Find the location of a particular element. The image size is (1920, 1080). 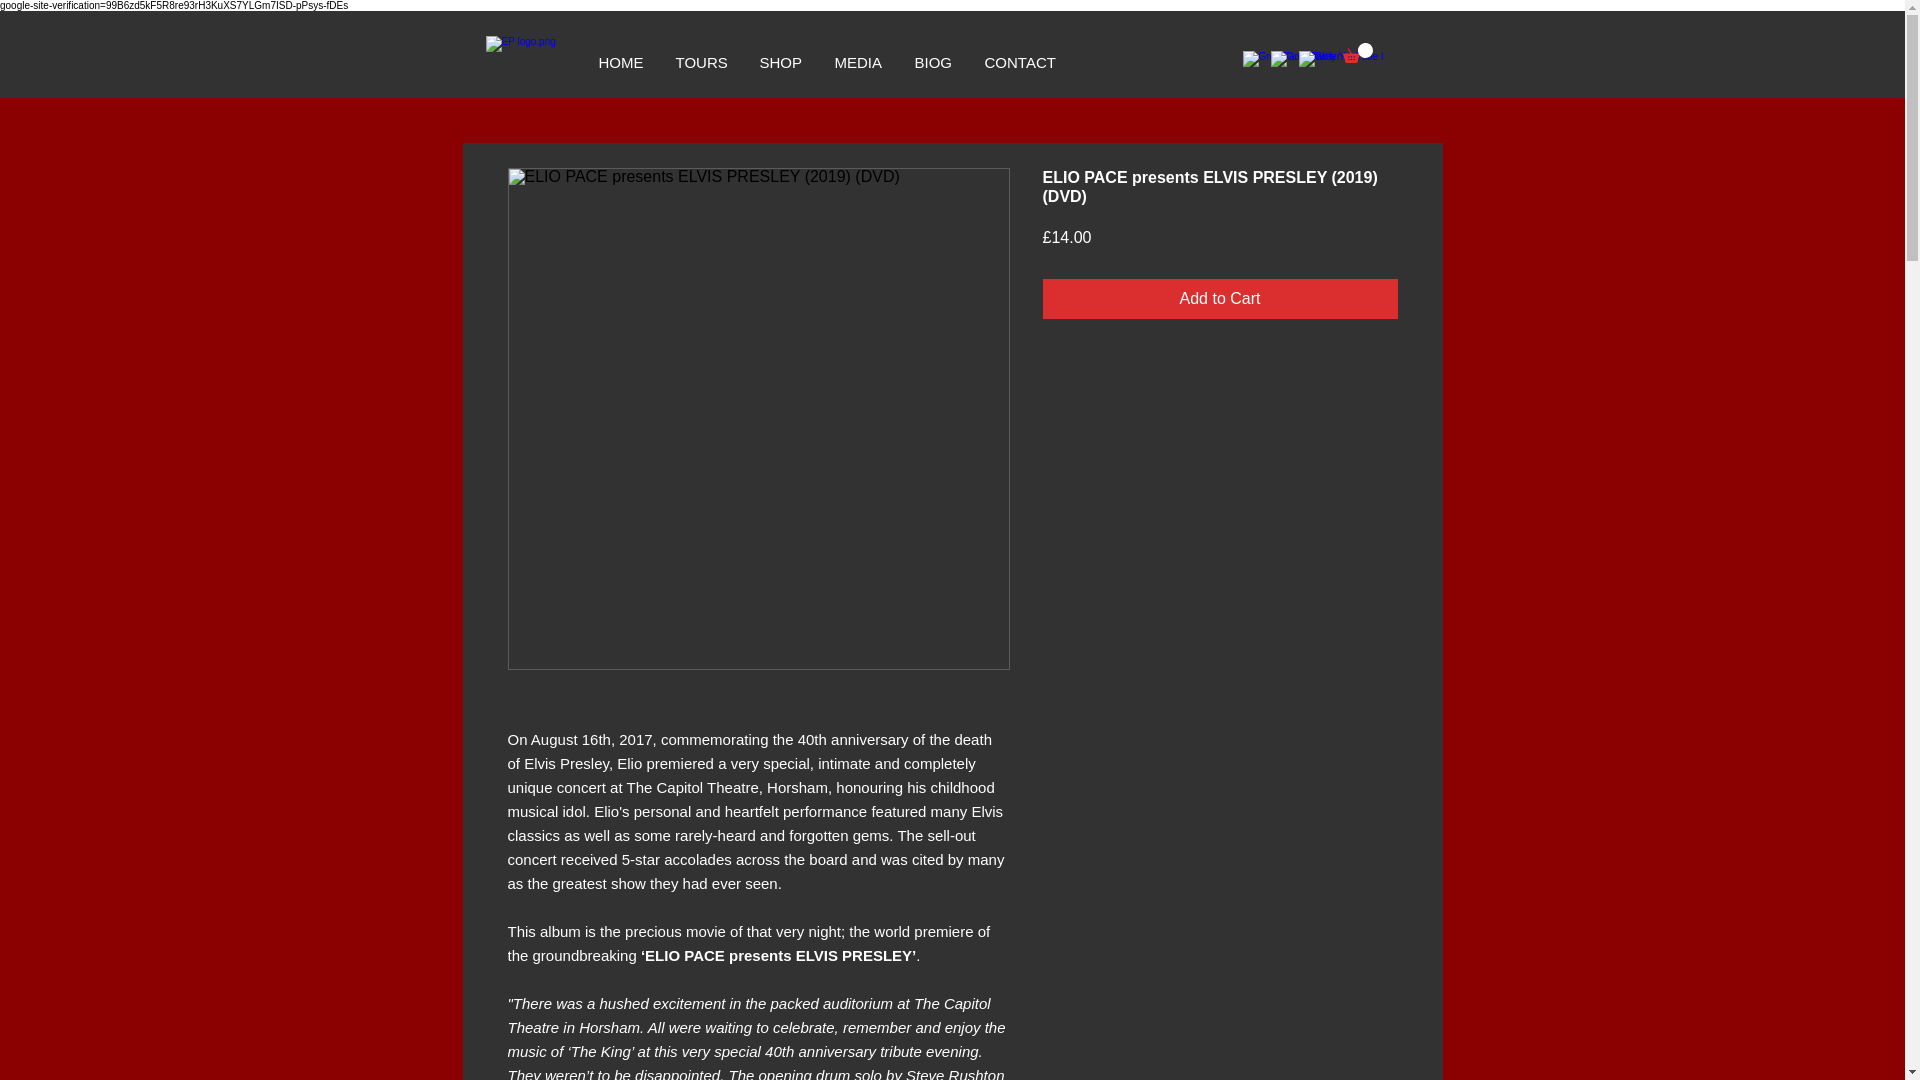

HOME is located at coordinates (620, 62).